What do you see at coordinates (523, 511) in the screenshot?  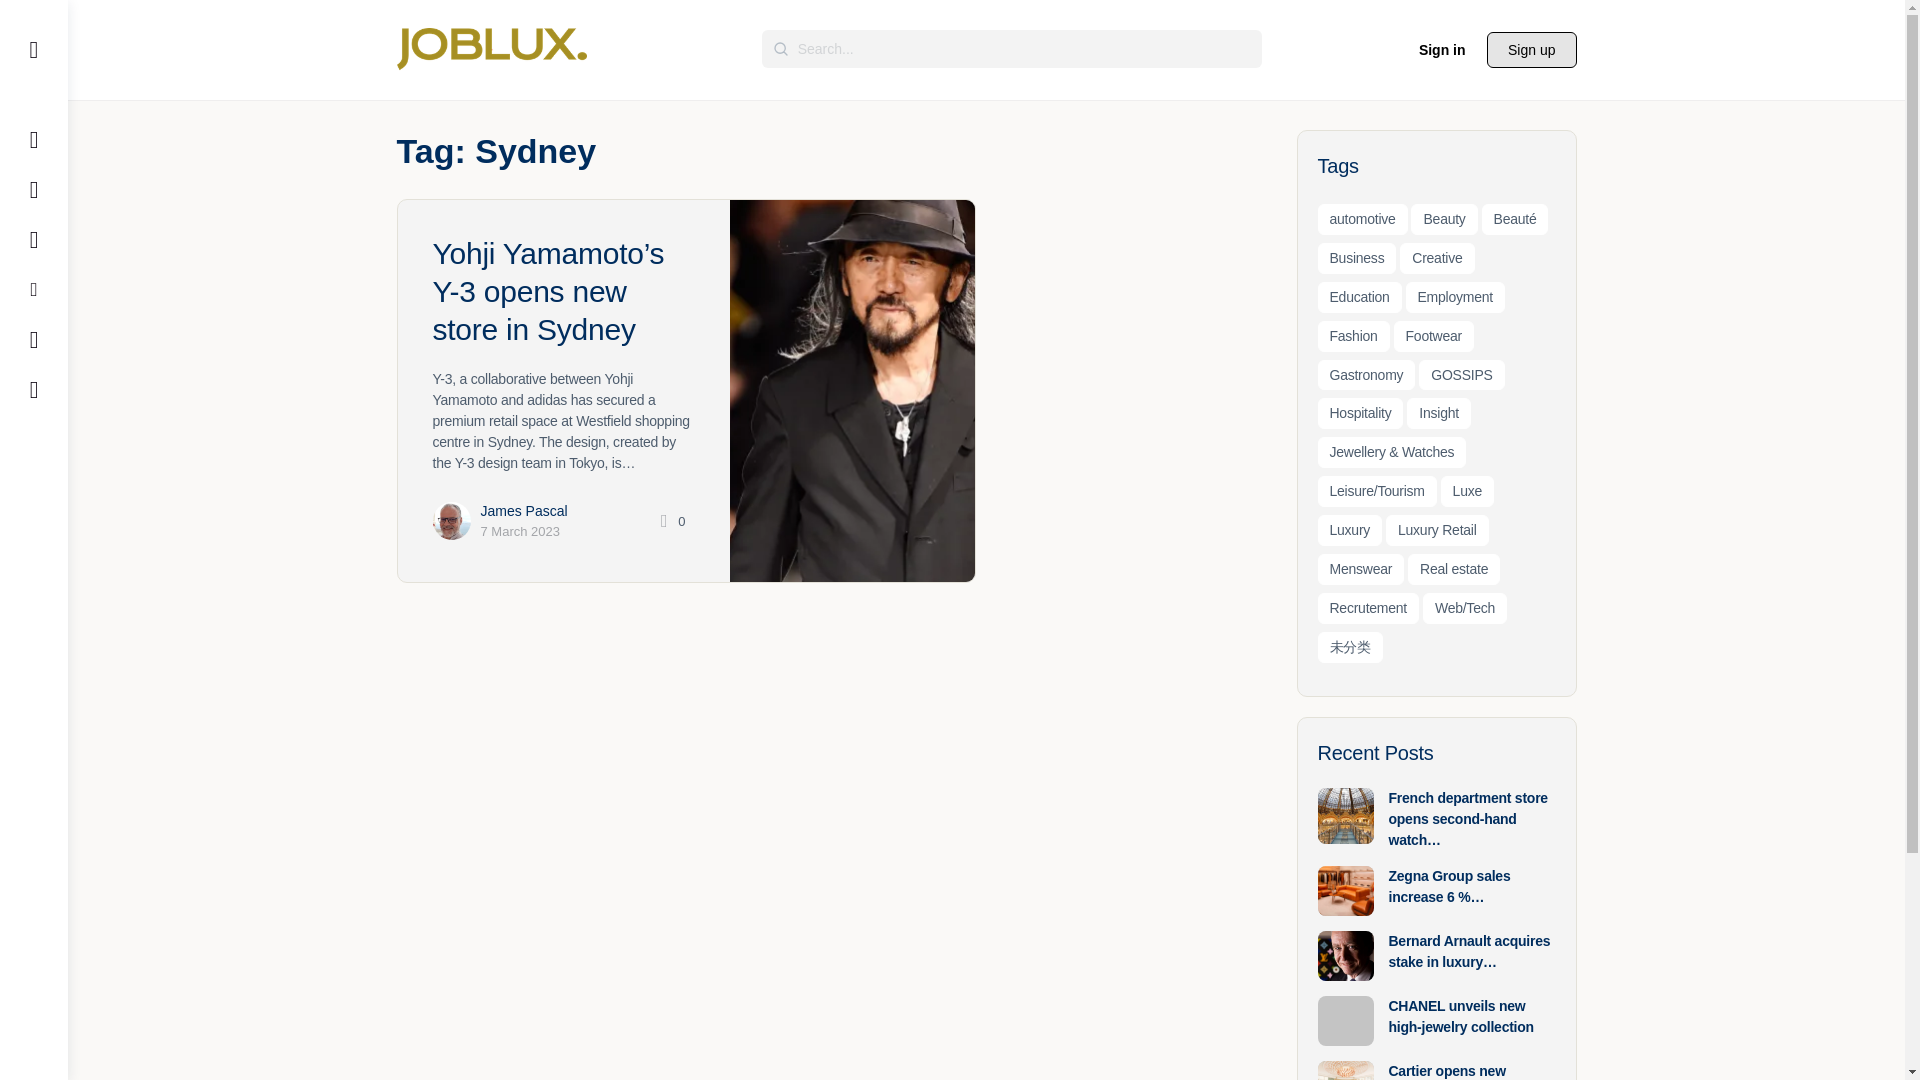 I see `James Pascal` at bounding box center [523, 511].